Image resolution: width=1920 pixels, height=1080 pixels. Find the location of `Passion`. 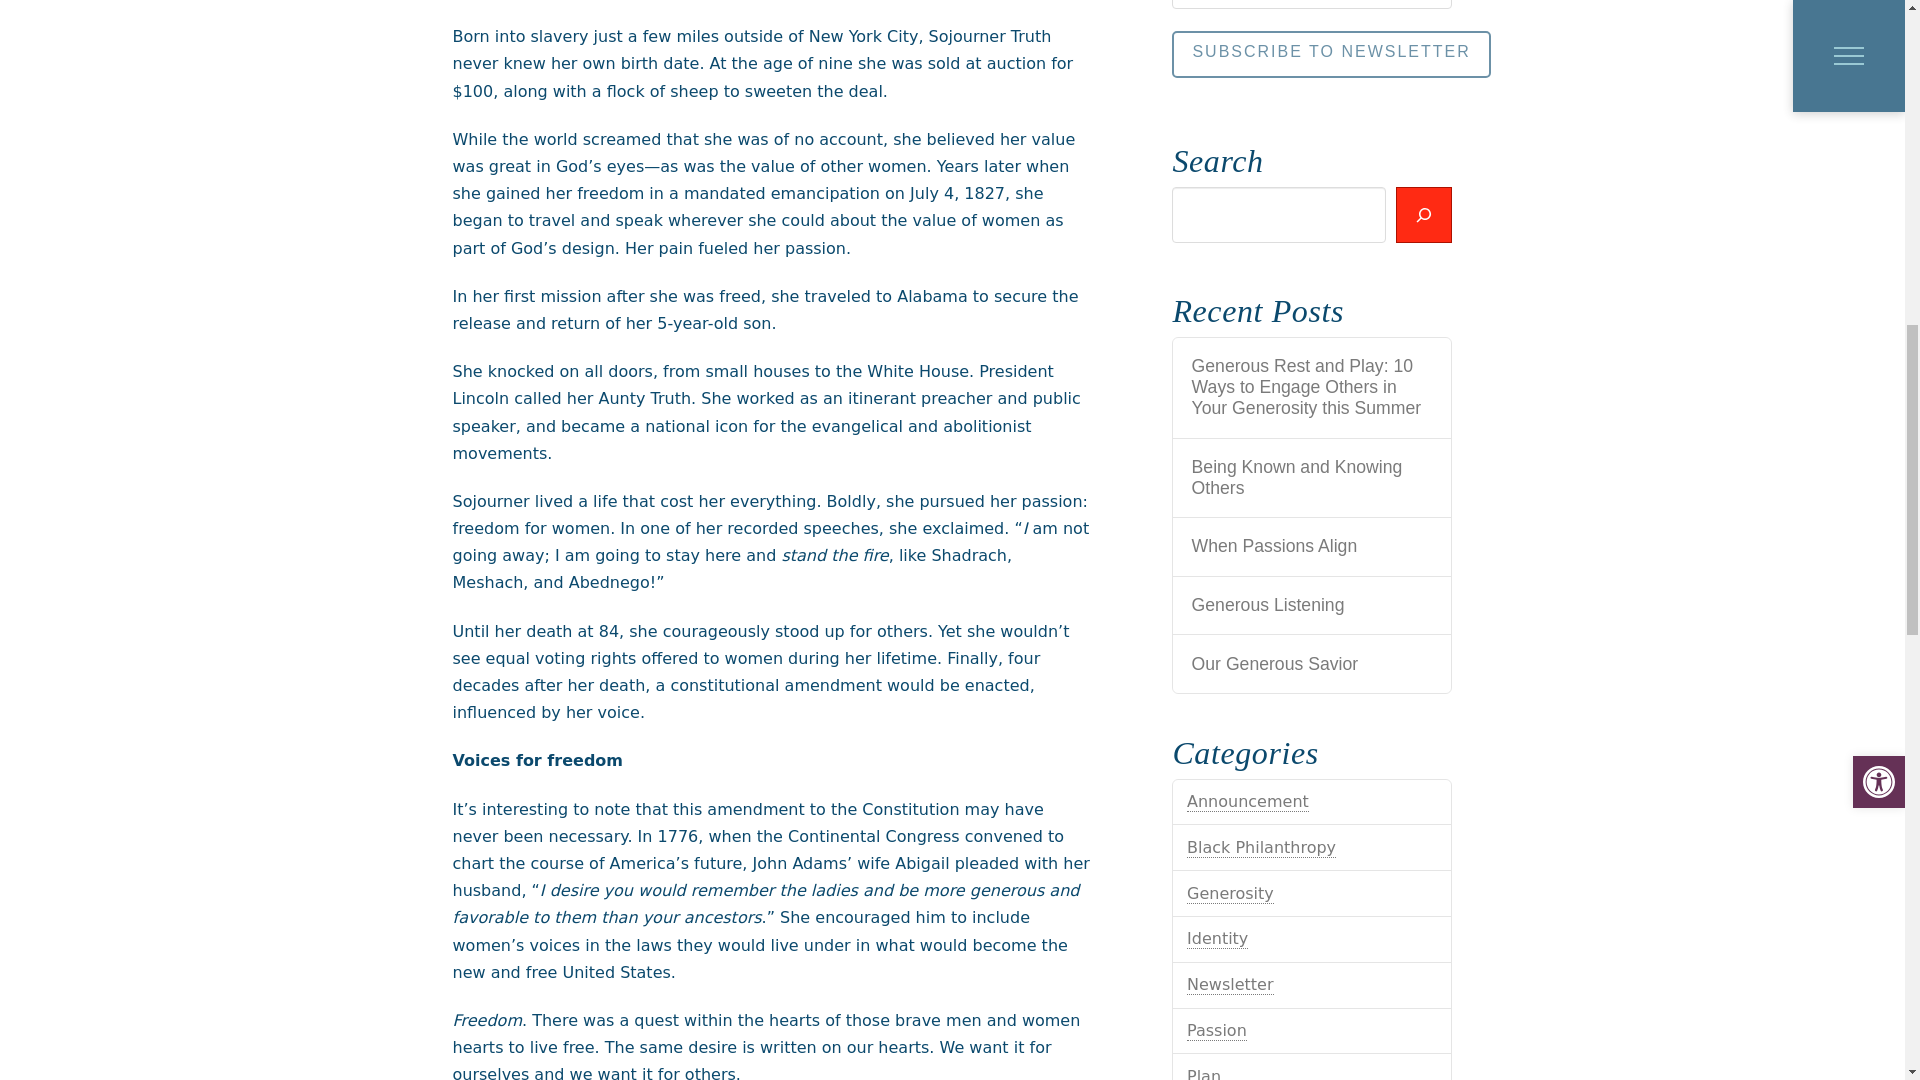

Passion is located at coordinates (1216, 1030).